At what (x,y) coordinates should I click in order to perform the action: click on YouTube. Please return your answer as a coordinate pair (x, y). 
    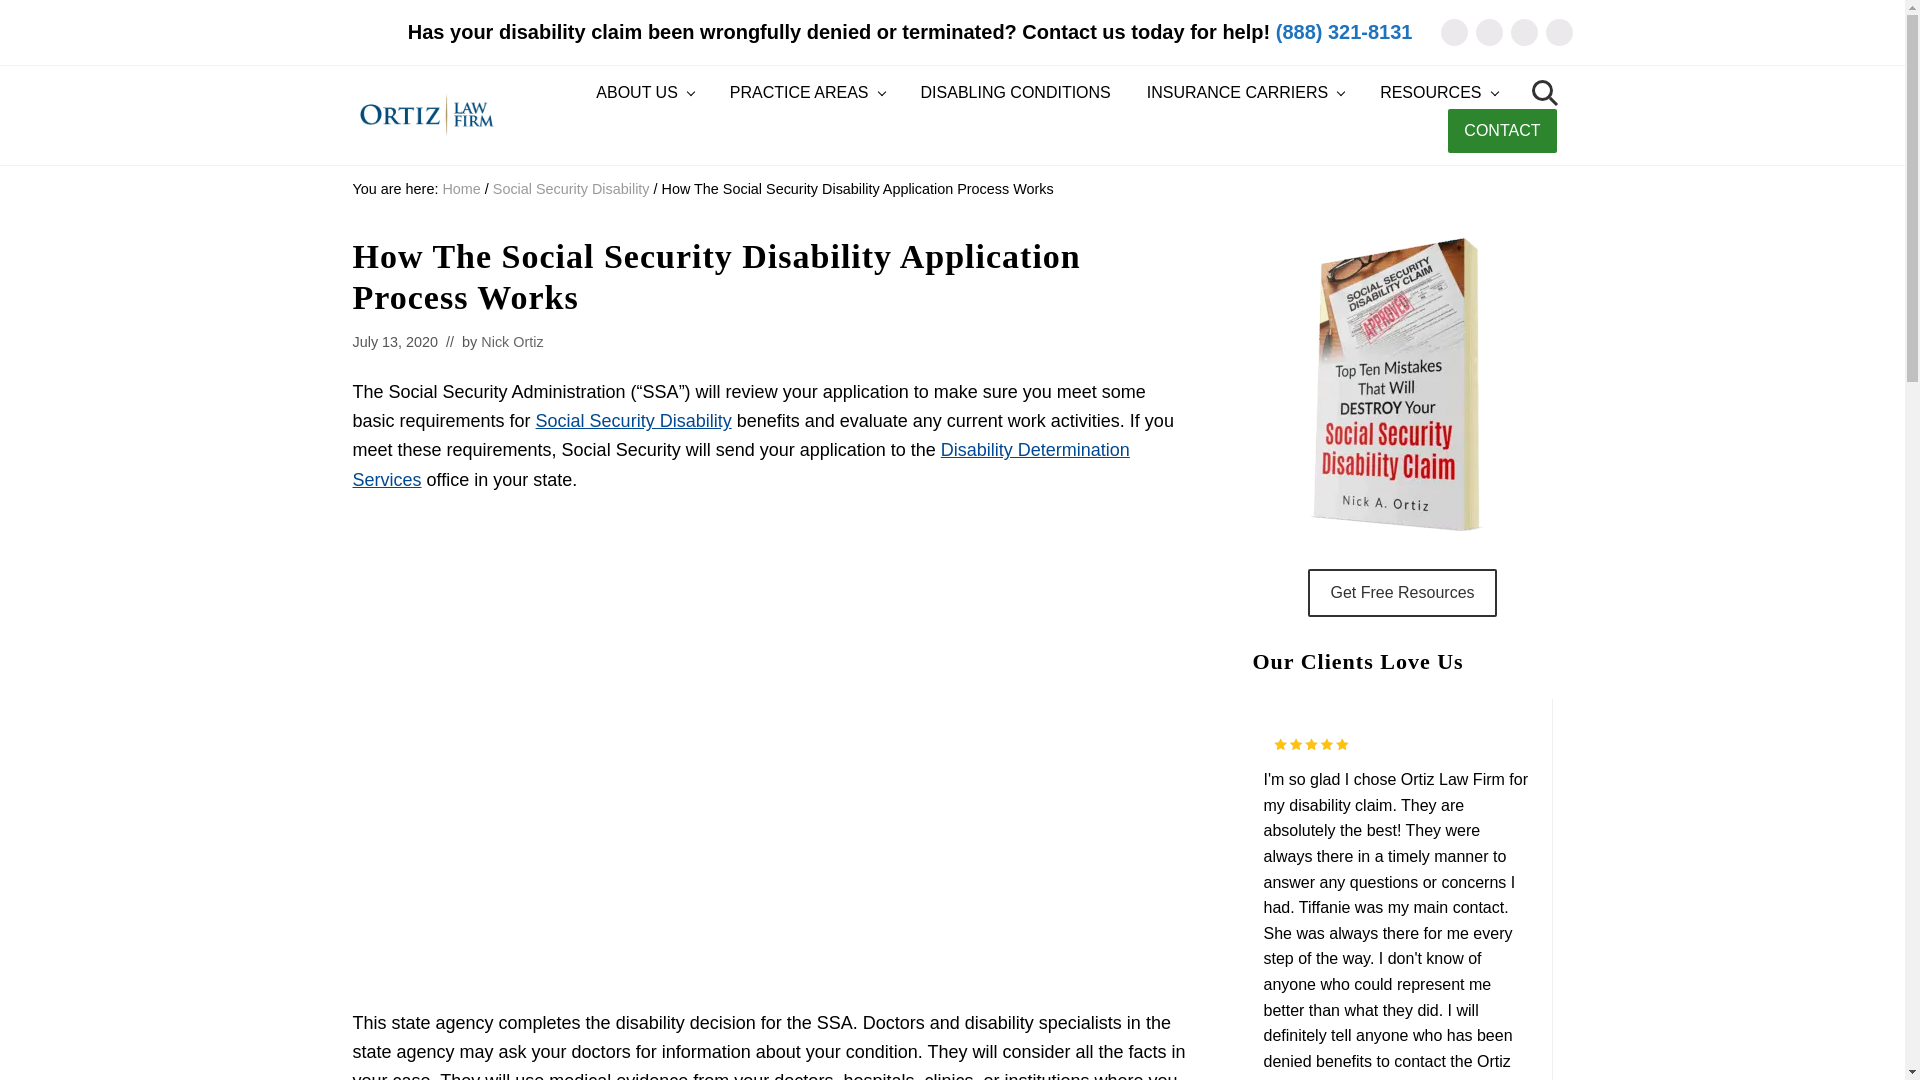
    Looking at the image, I should click on (1558, 32).